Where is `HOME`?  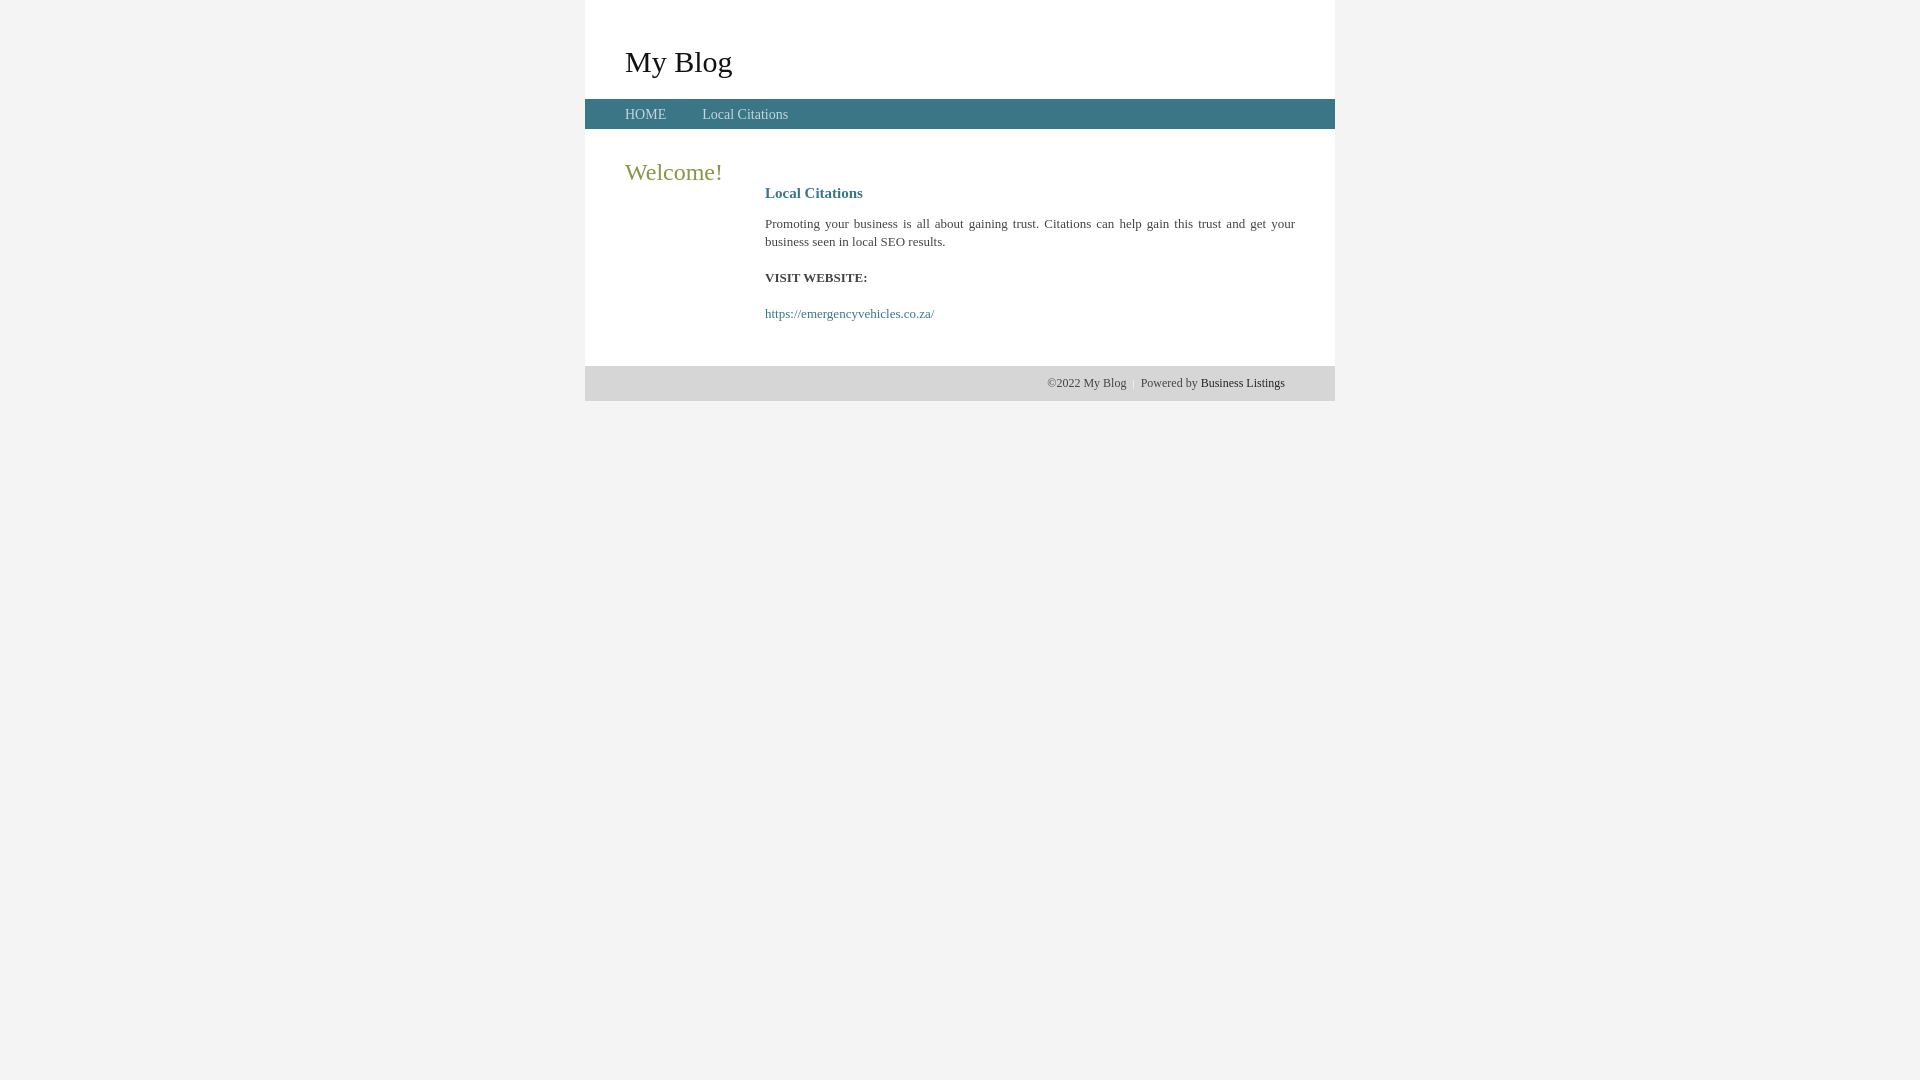
HOME is located at coordinates (646, 114).